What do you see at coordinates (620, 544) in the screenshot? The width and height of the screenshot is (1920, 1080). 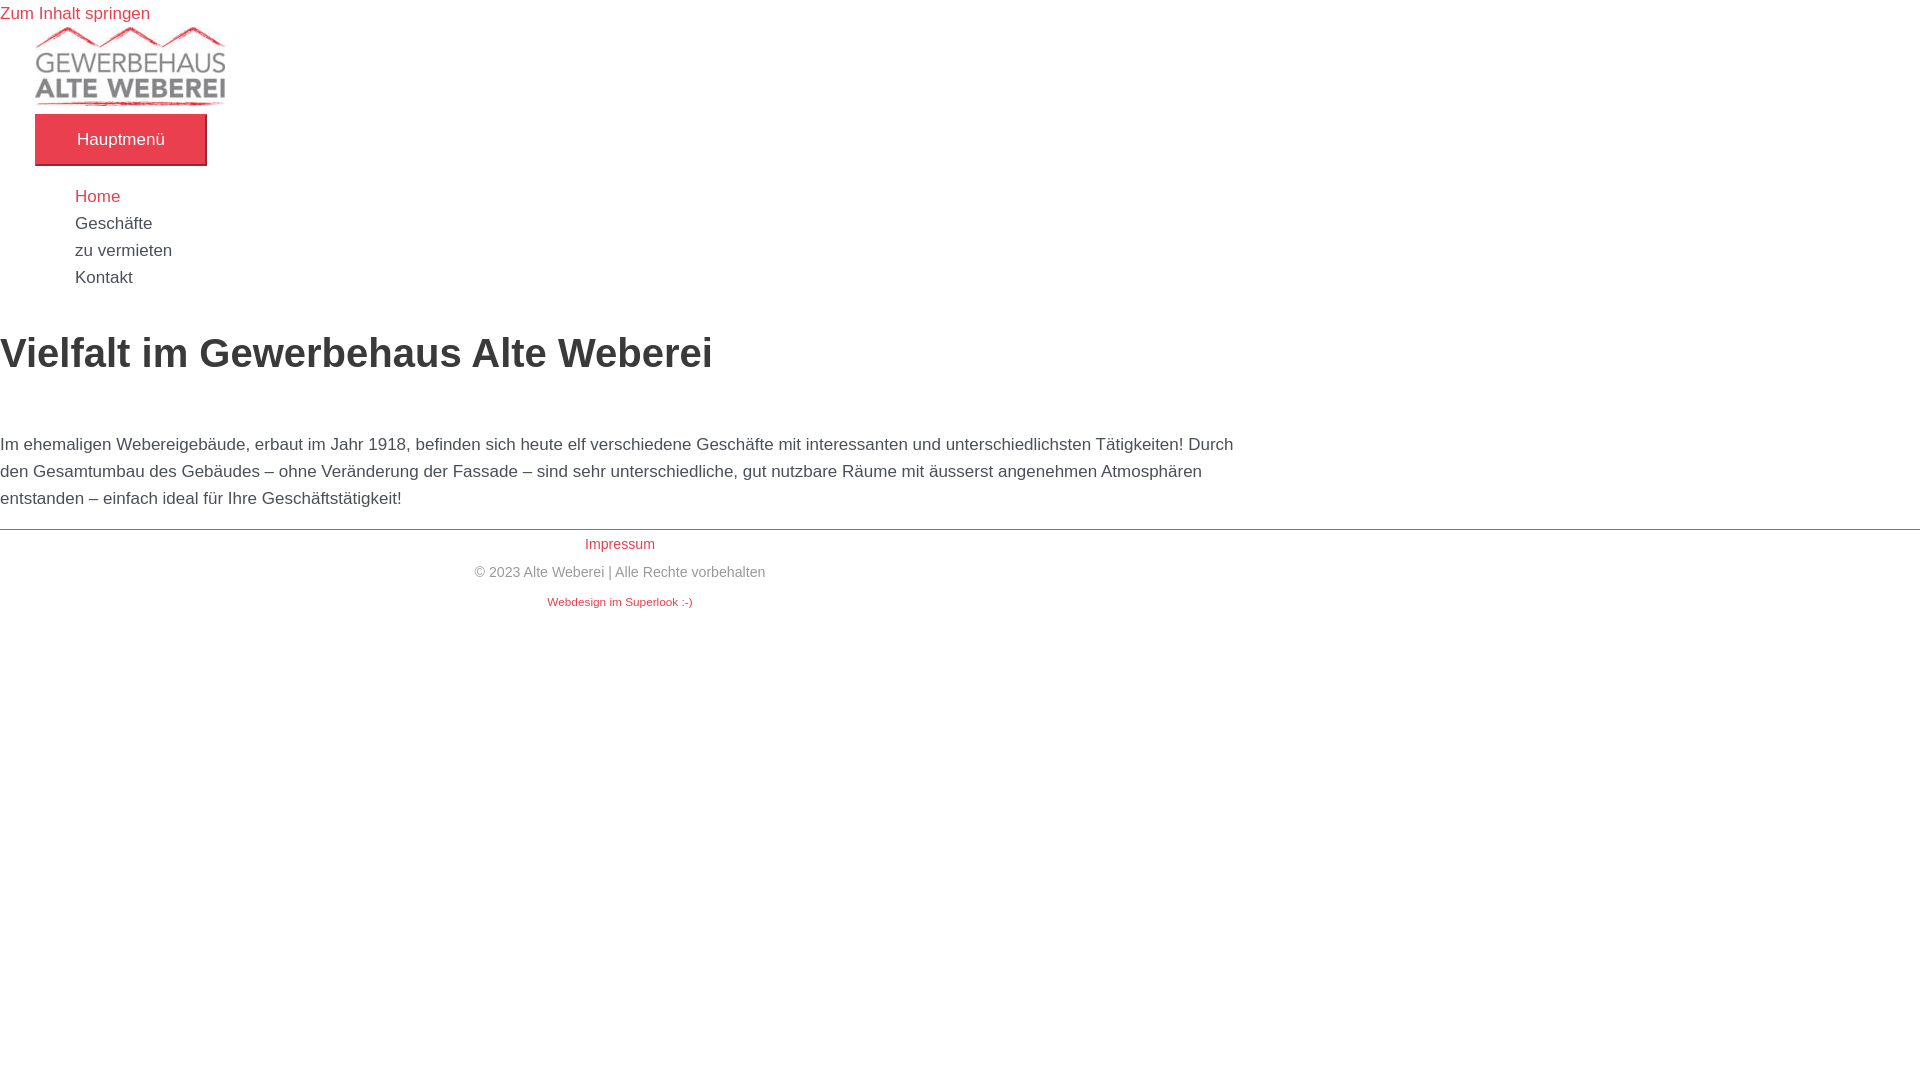 I see `Impressum` at bounding box center [620, 544].